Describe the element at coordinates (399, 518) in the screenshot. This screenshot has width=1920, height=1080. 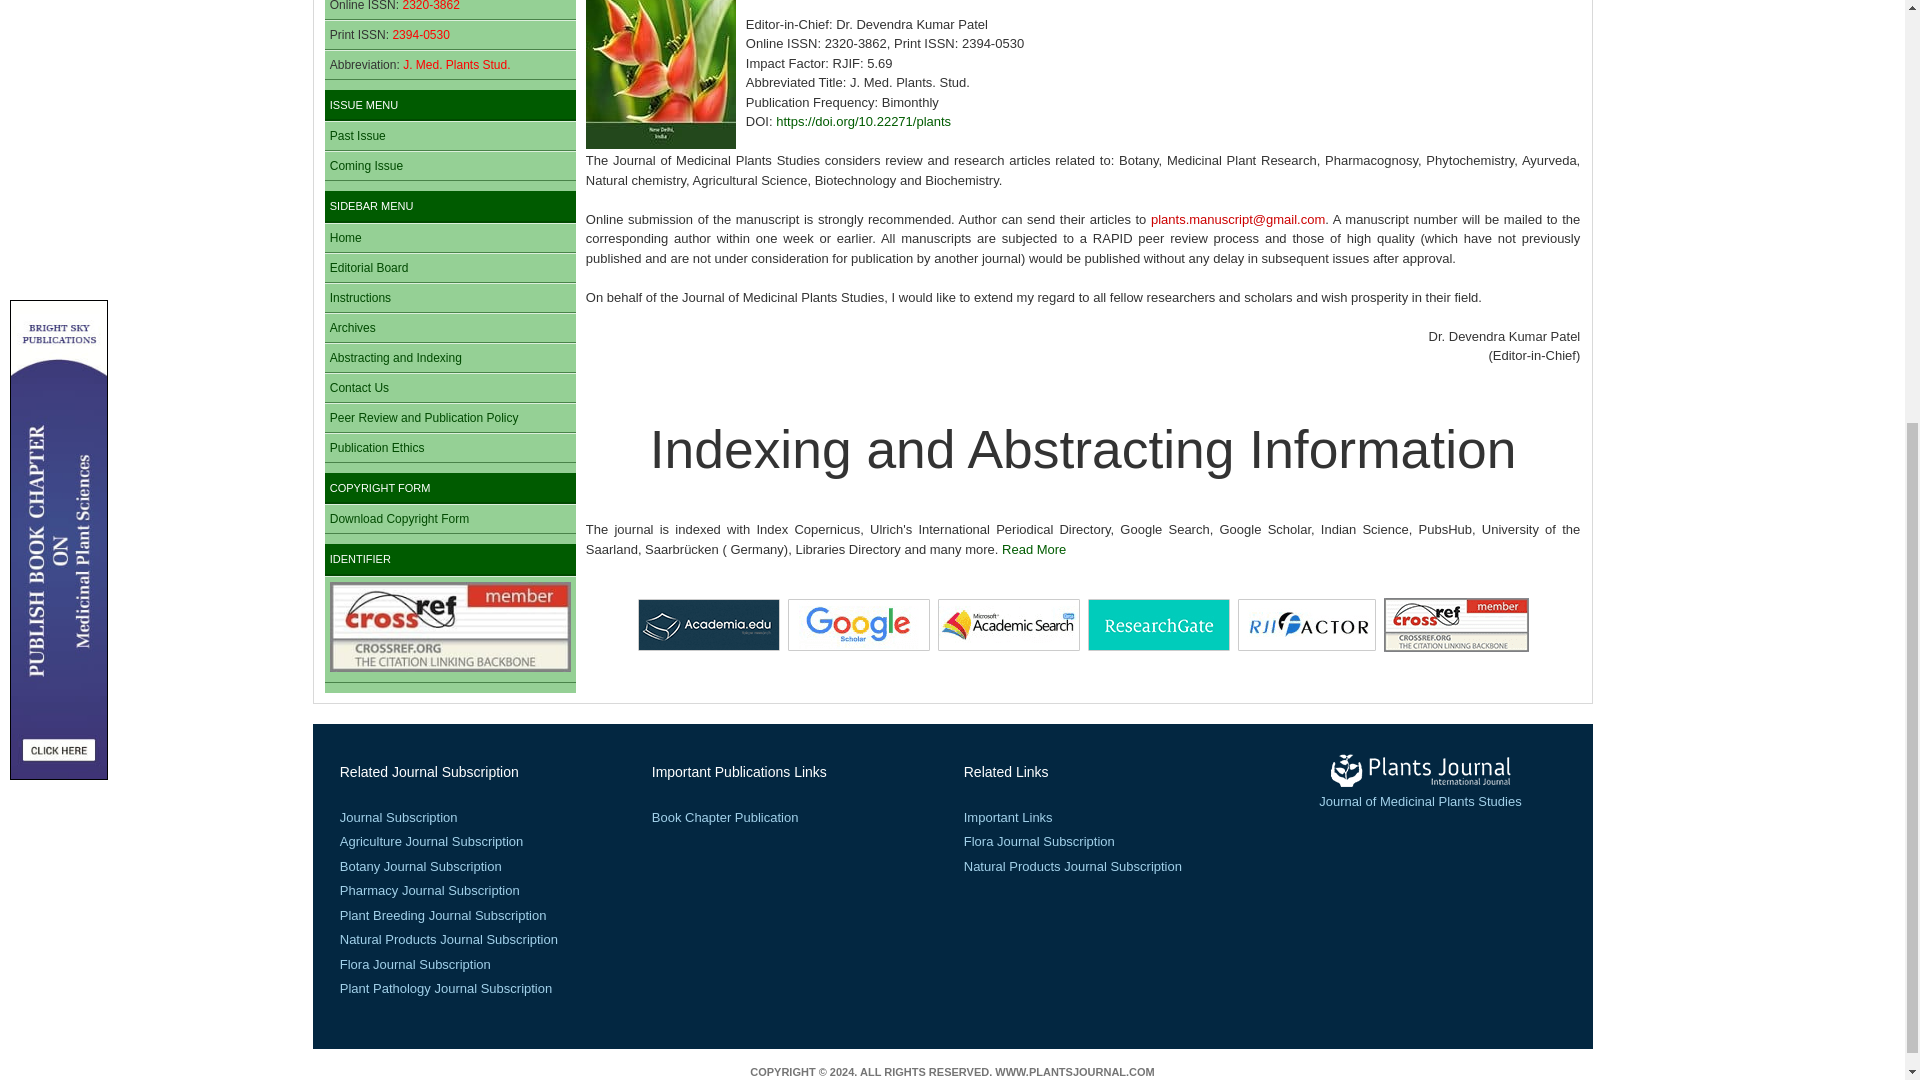
I see `Download Copyright Form` at that location.